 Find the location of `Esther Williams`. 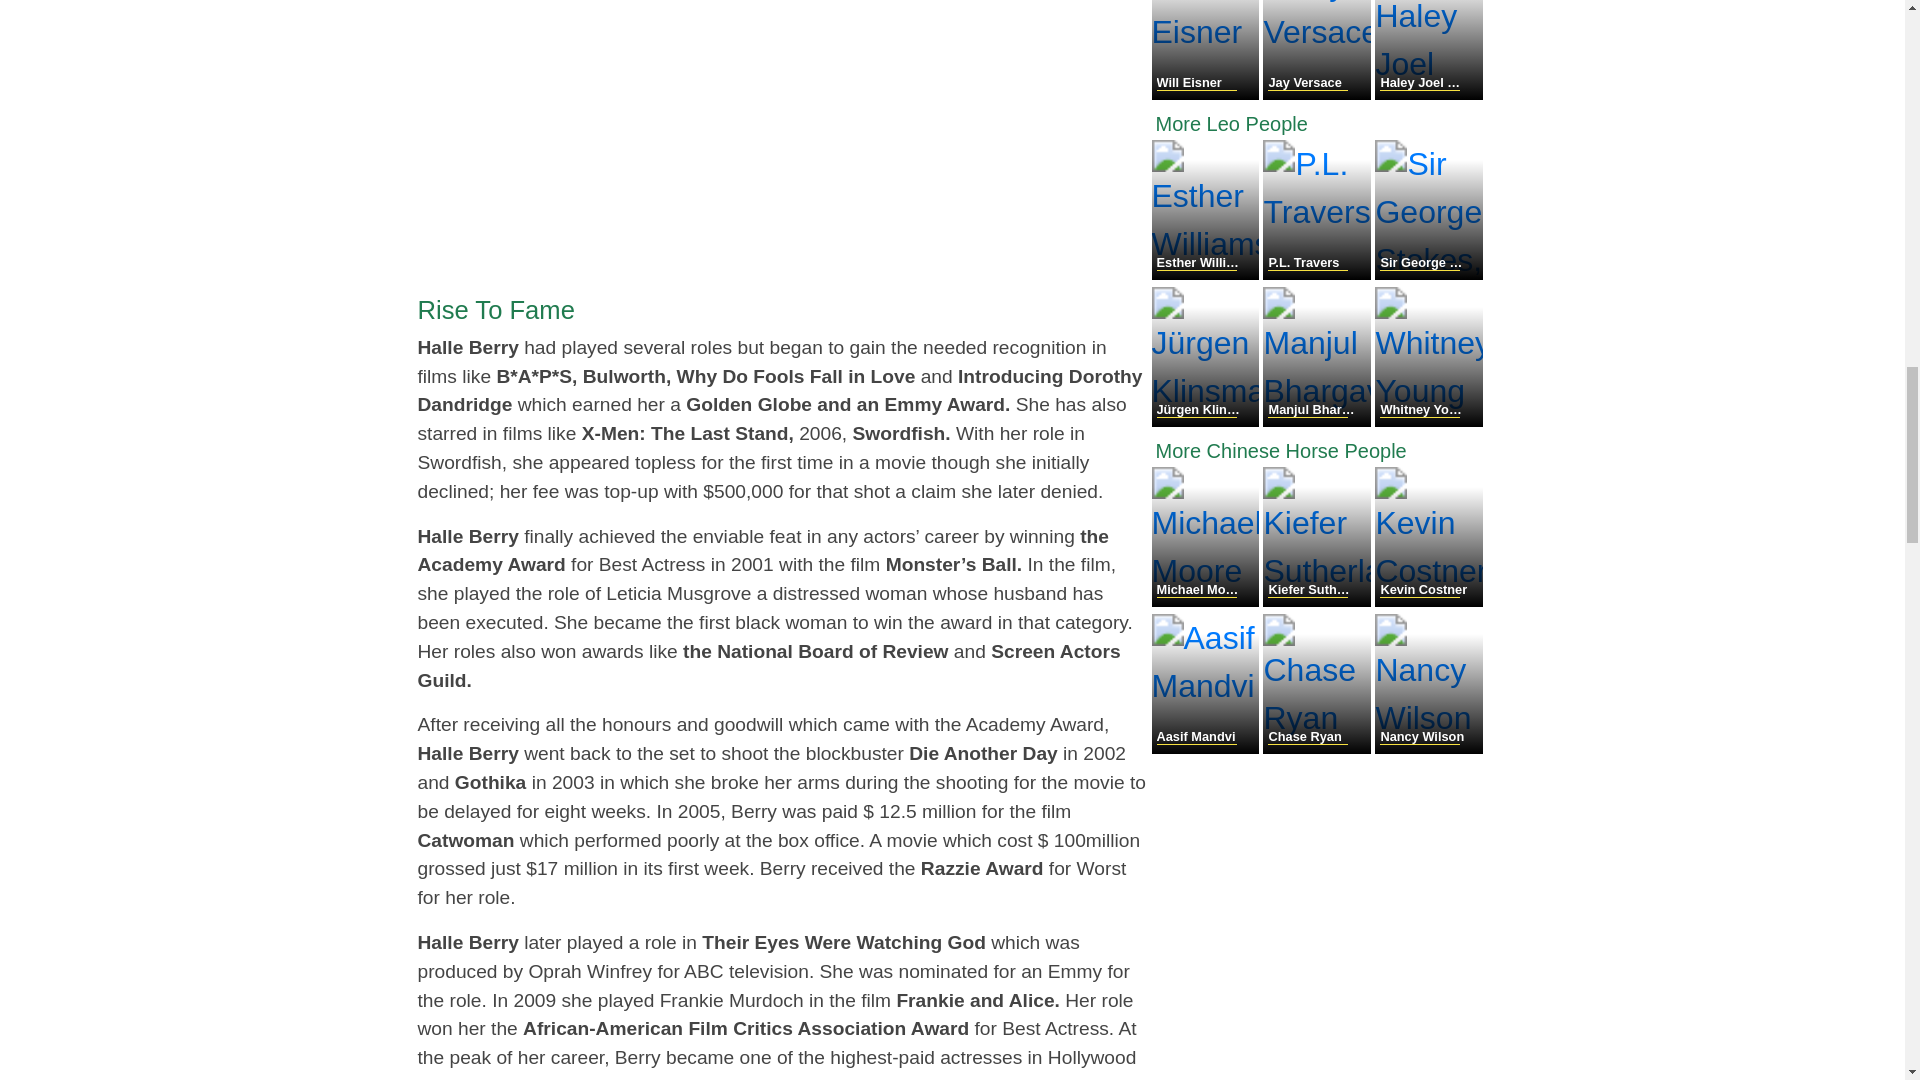

Esther Williams is located at coordinates (1208, 274).